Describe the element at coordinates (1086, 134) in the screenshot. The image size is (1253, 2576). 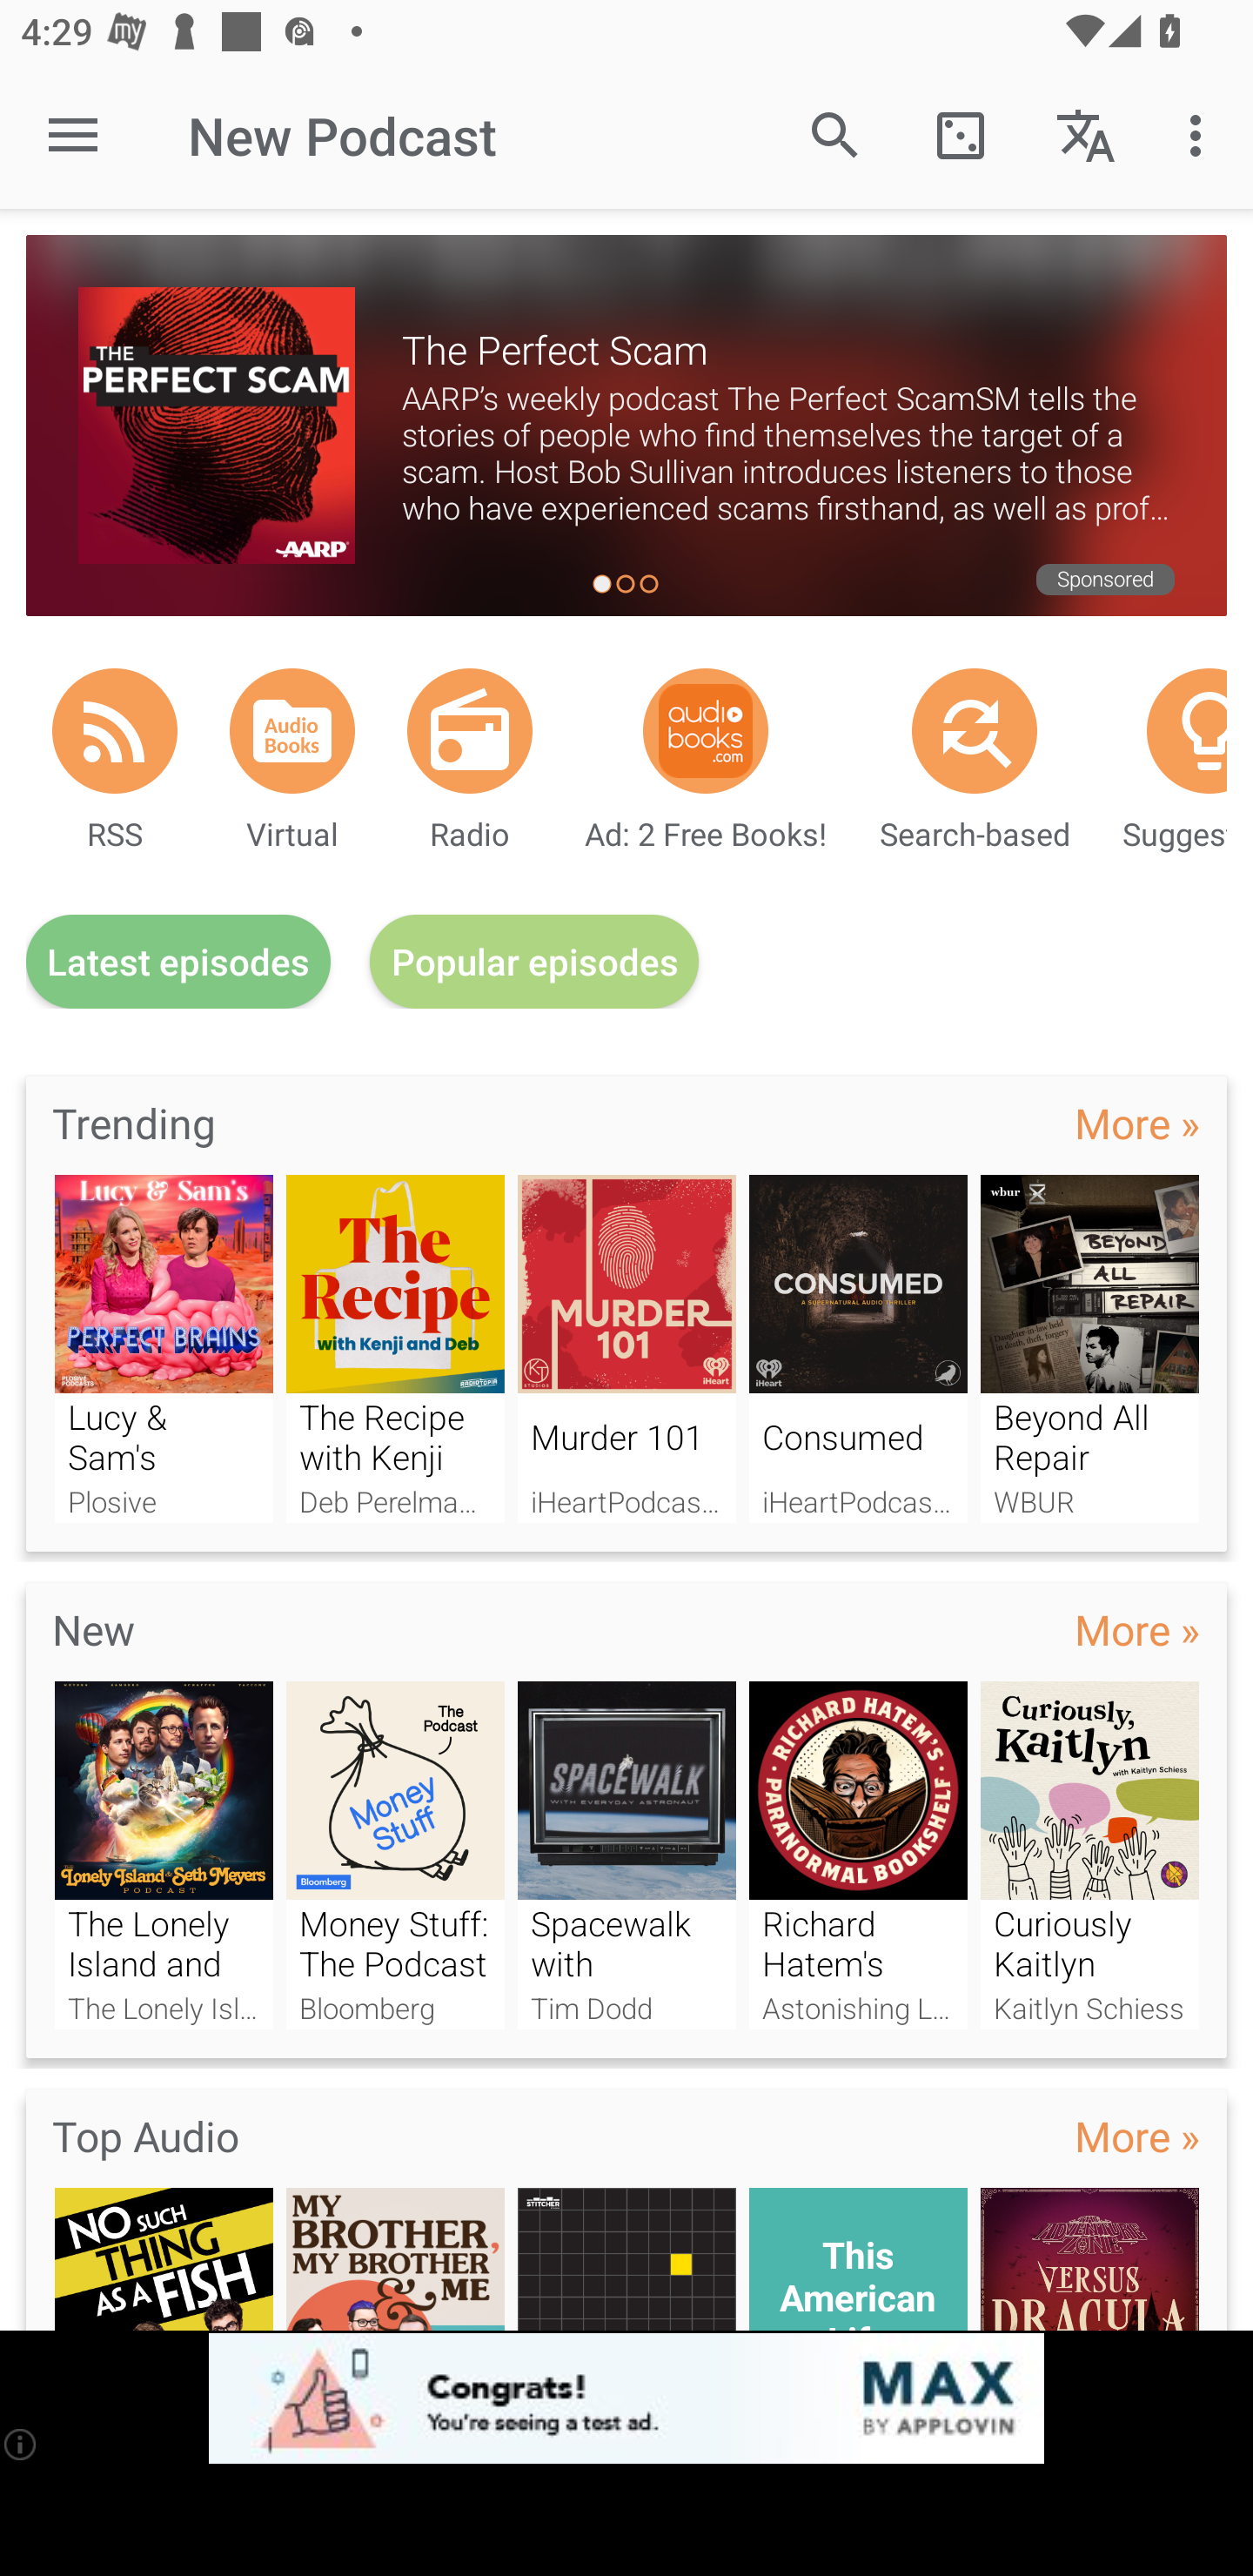
I see `Podcast languages` at that location.